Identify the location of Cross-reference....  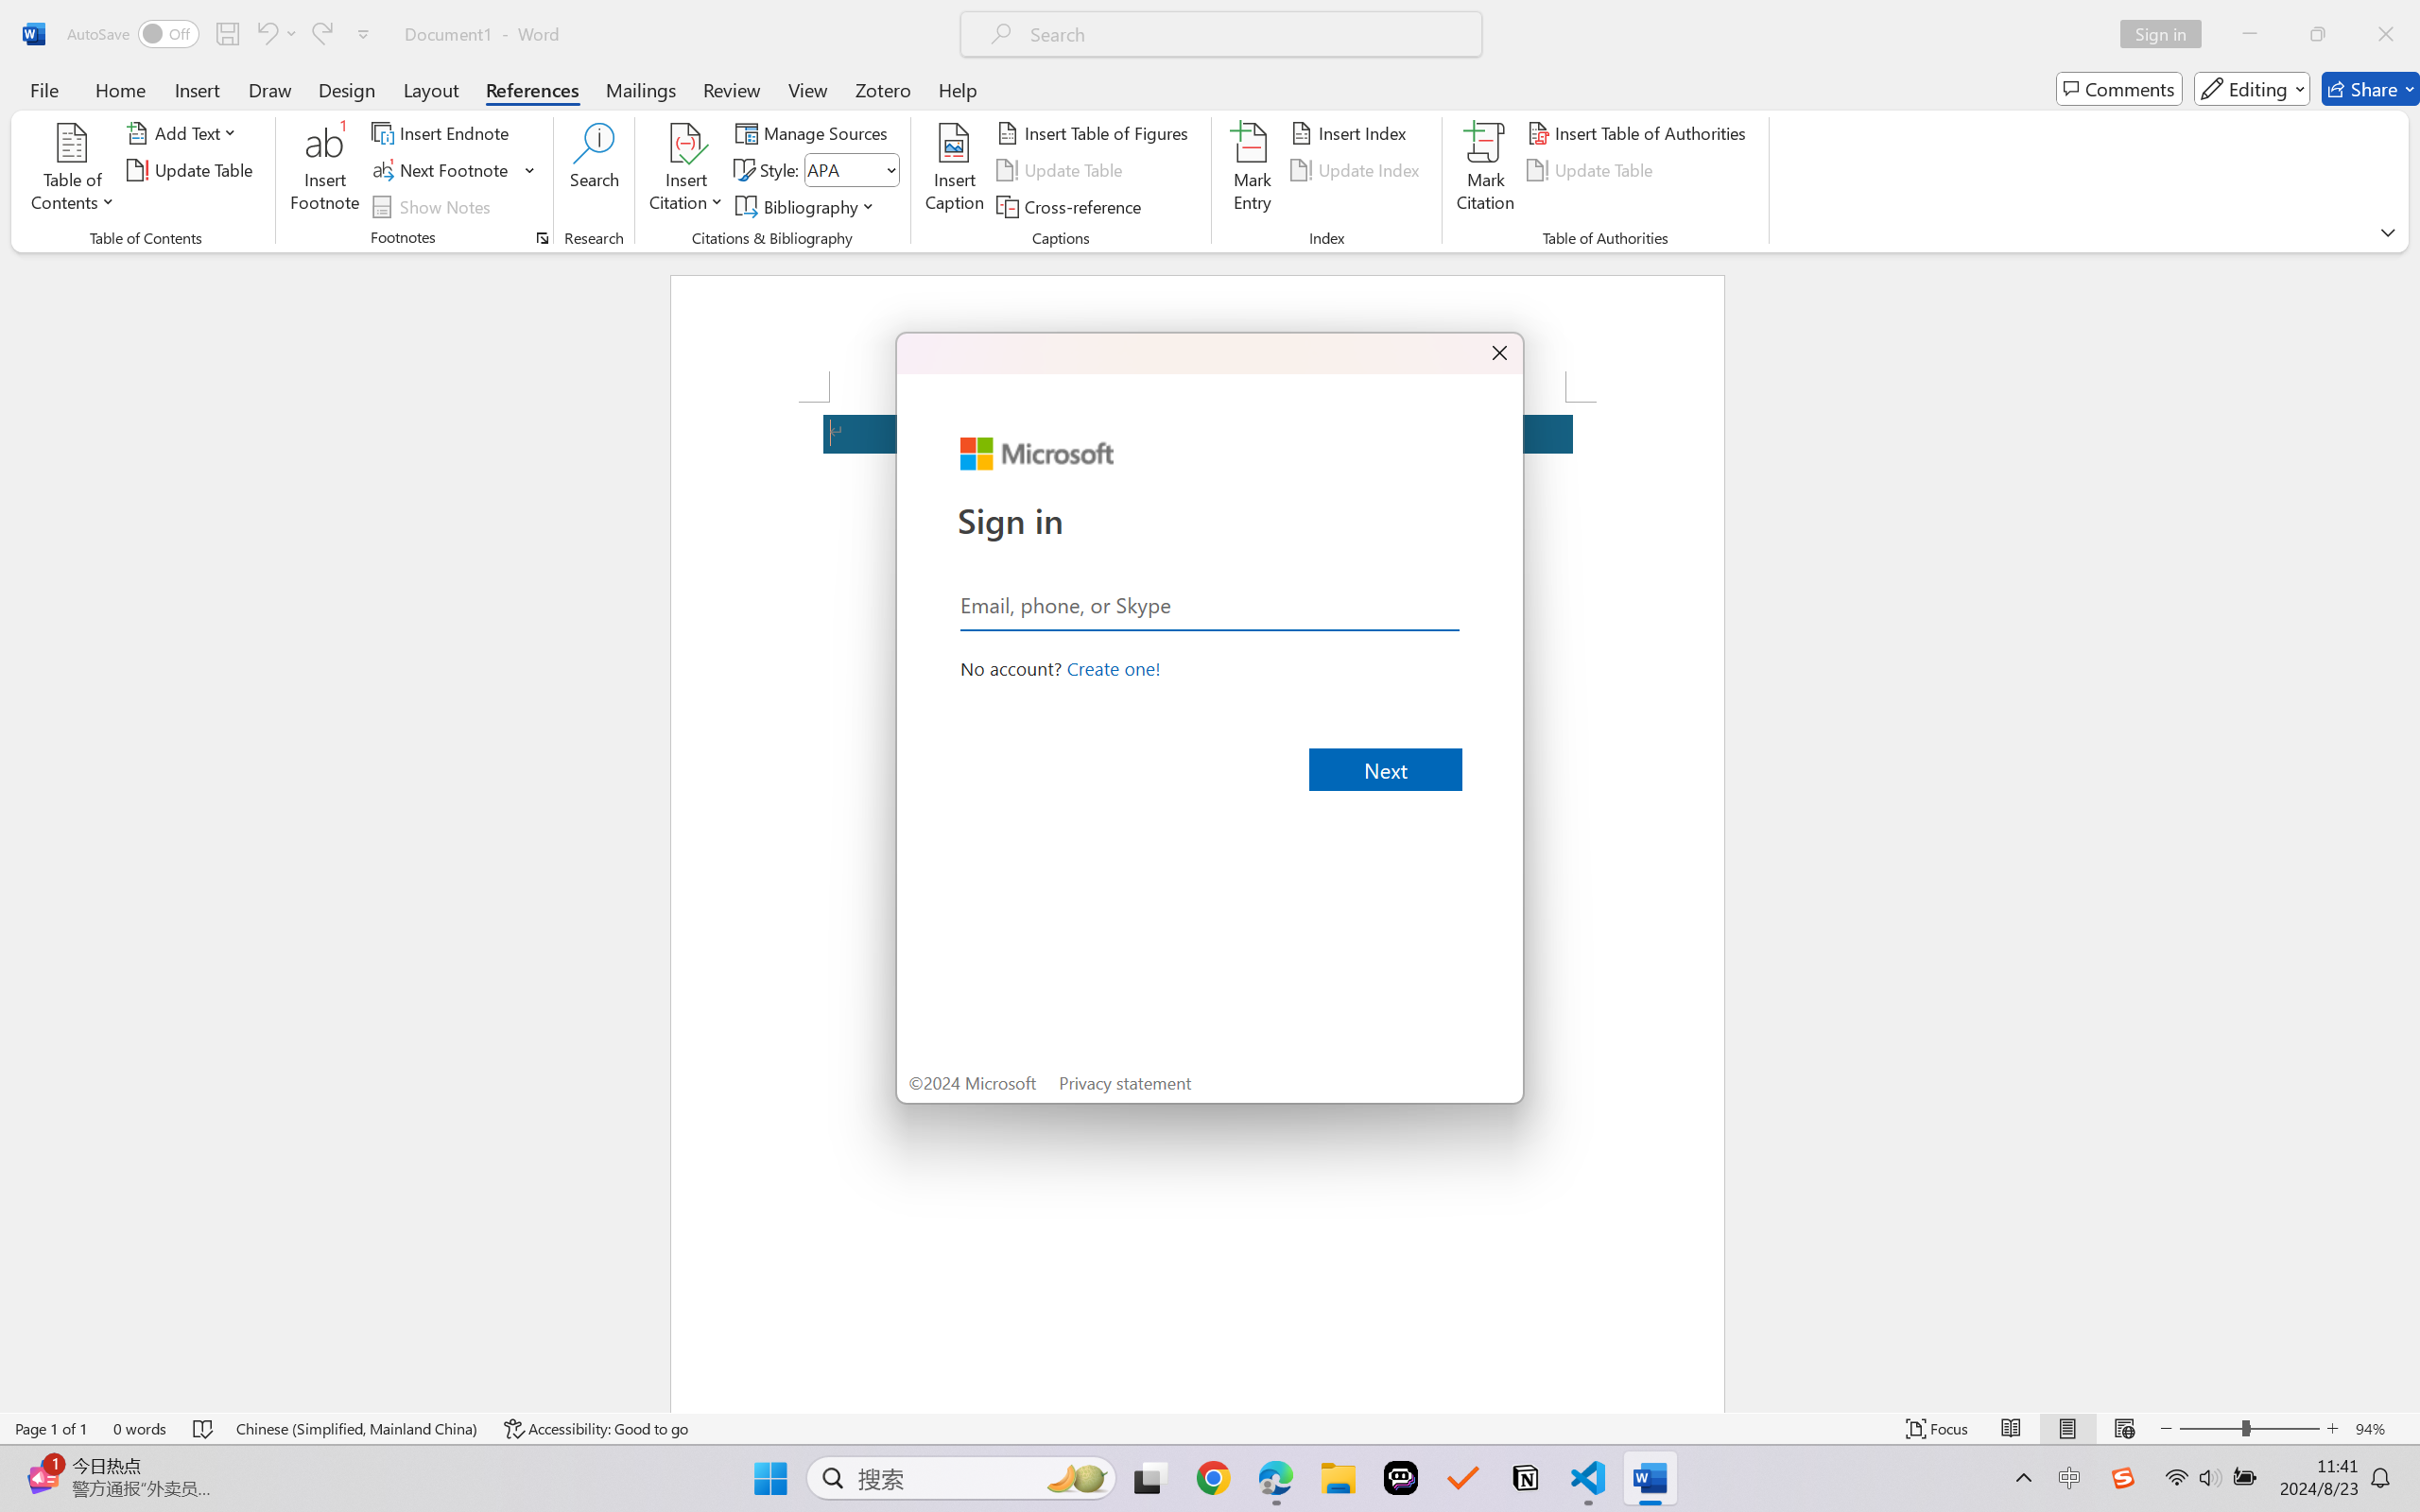
(1072, 206).